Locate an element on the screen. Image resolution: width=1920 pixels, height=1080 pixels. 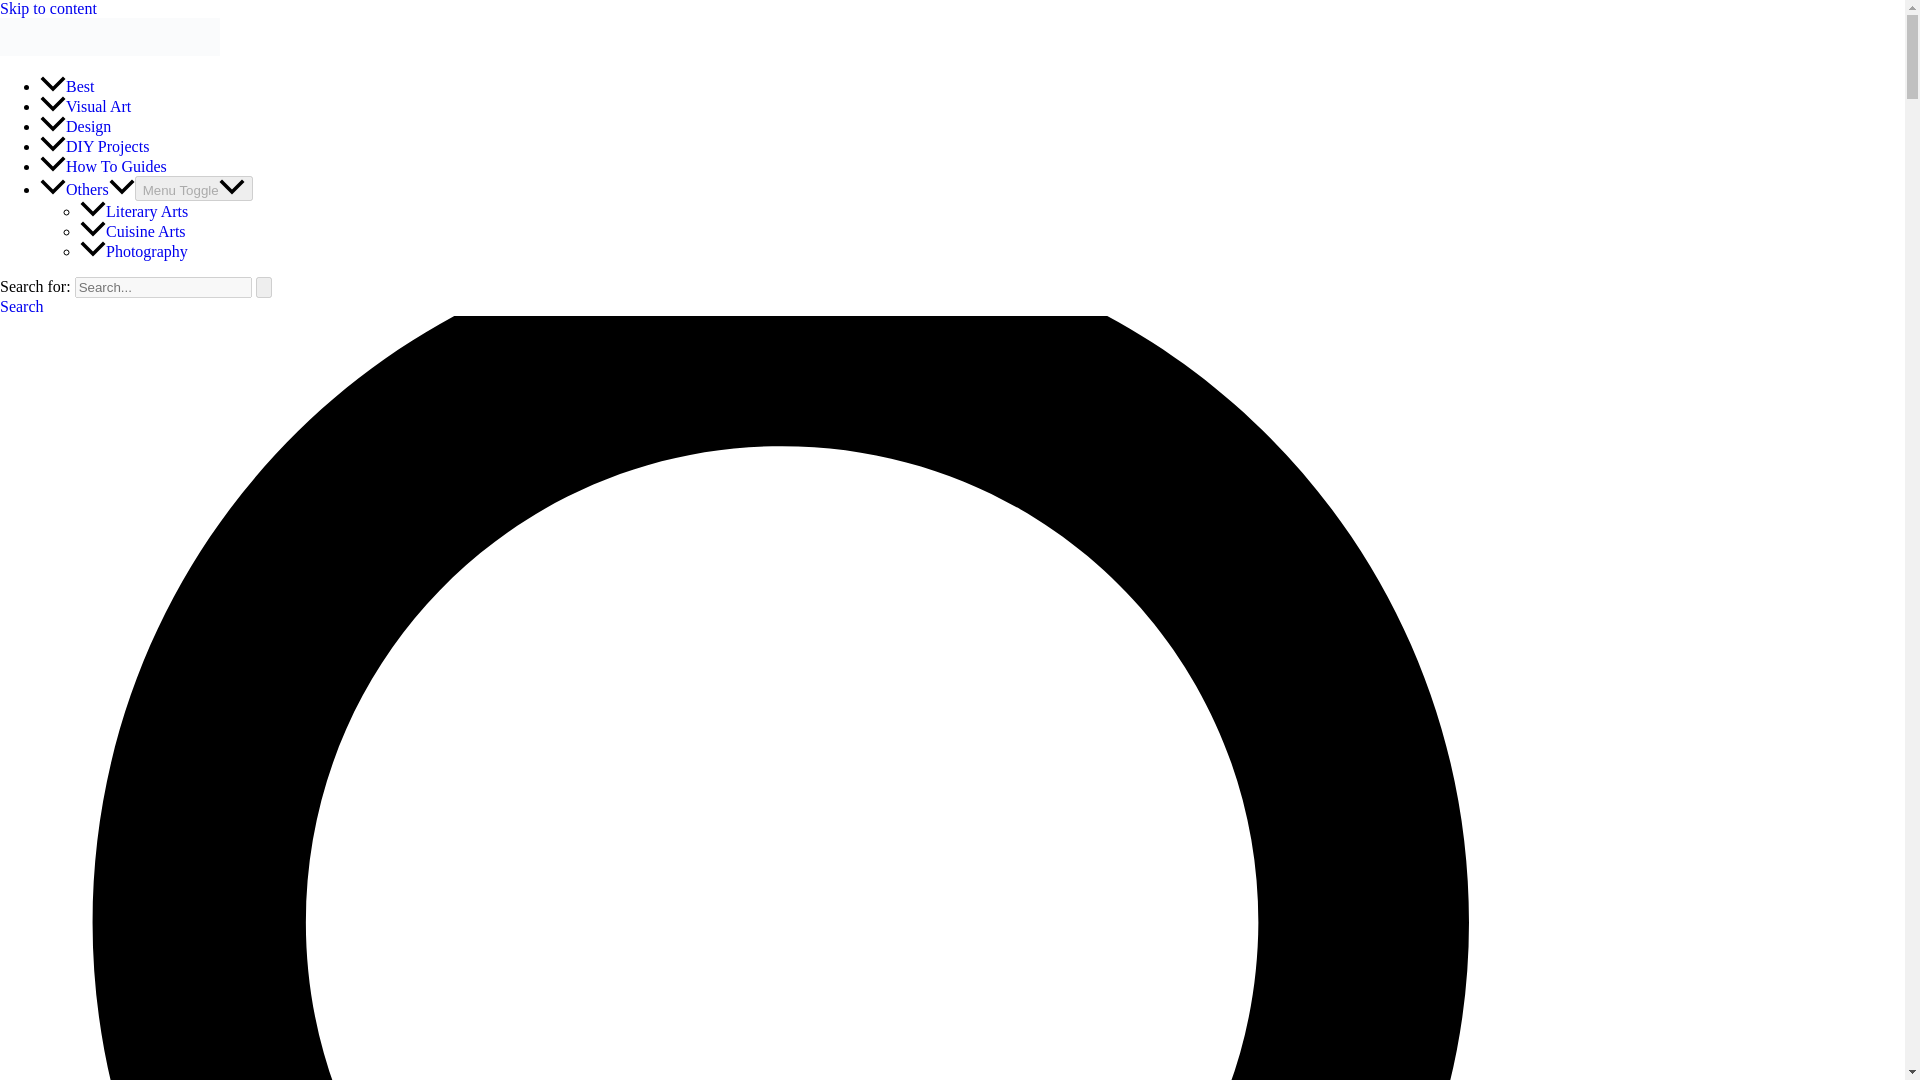
Visual Art is located at coordinates (85, 106).